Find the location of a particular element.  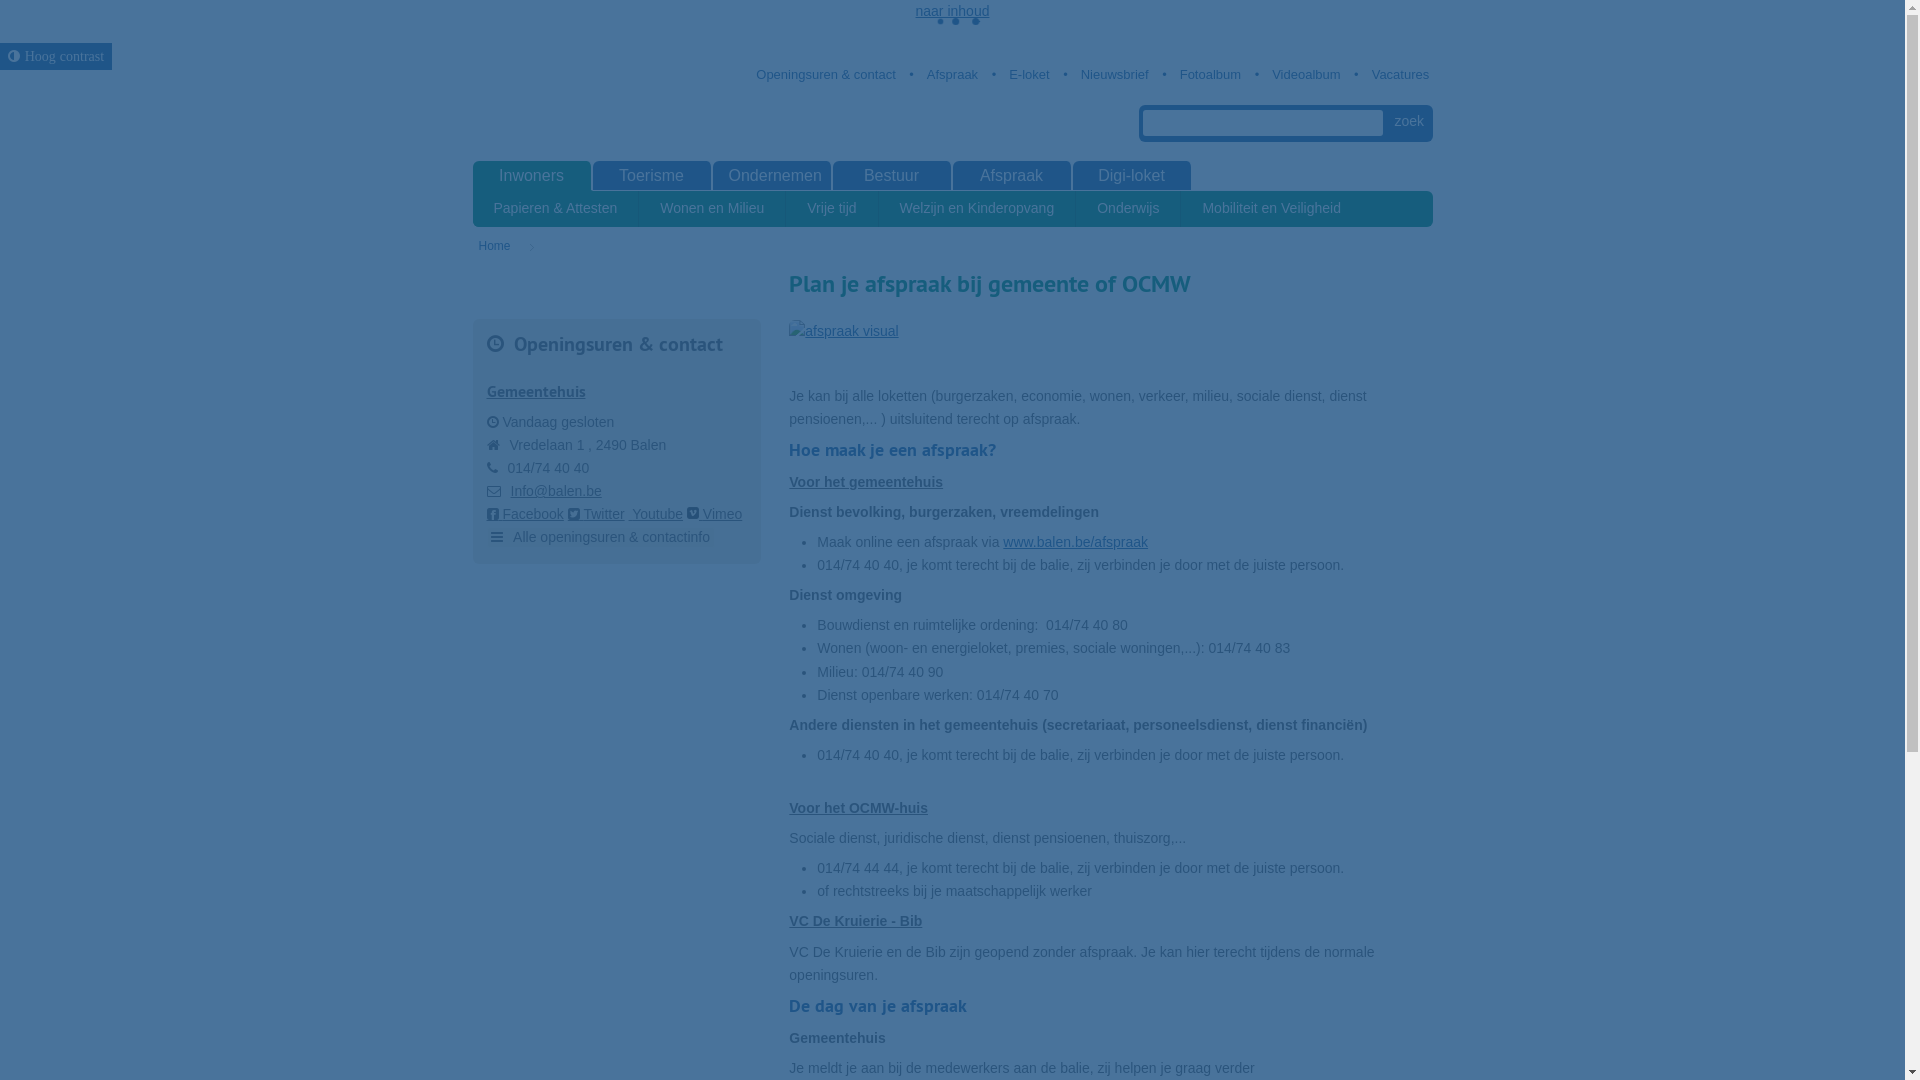

Videoalbum is located at coordinates (1297, 74).